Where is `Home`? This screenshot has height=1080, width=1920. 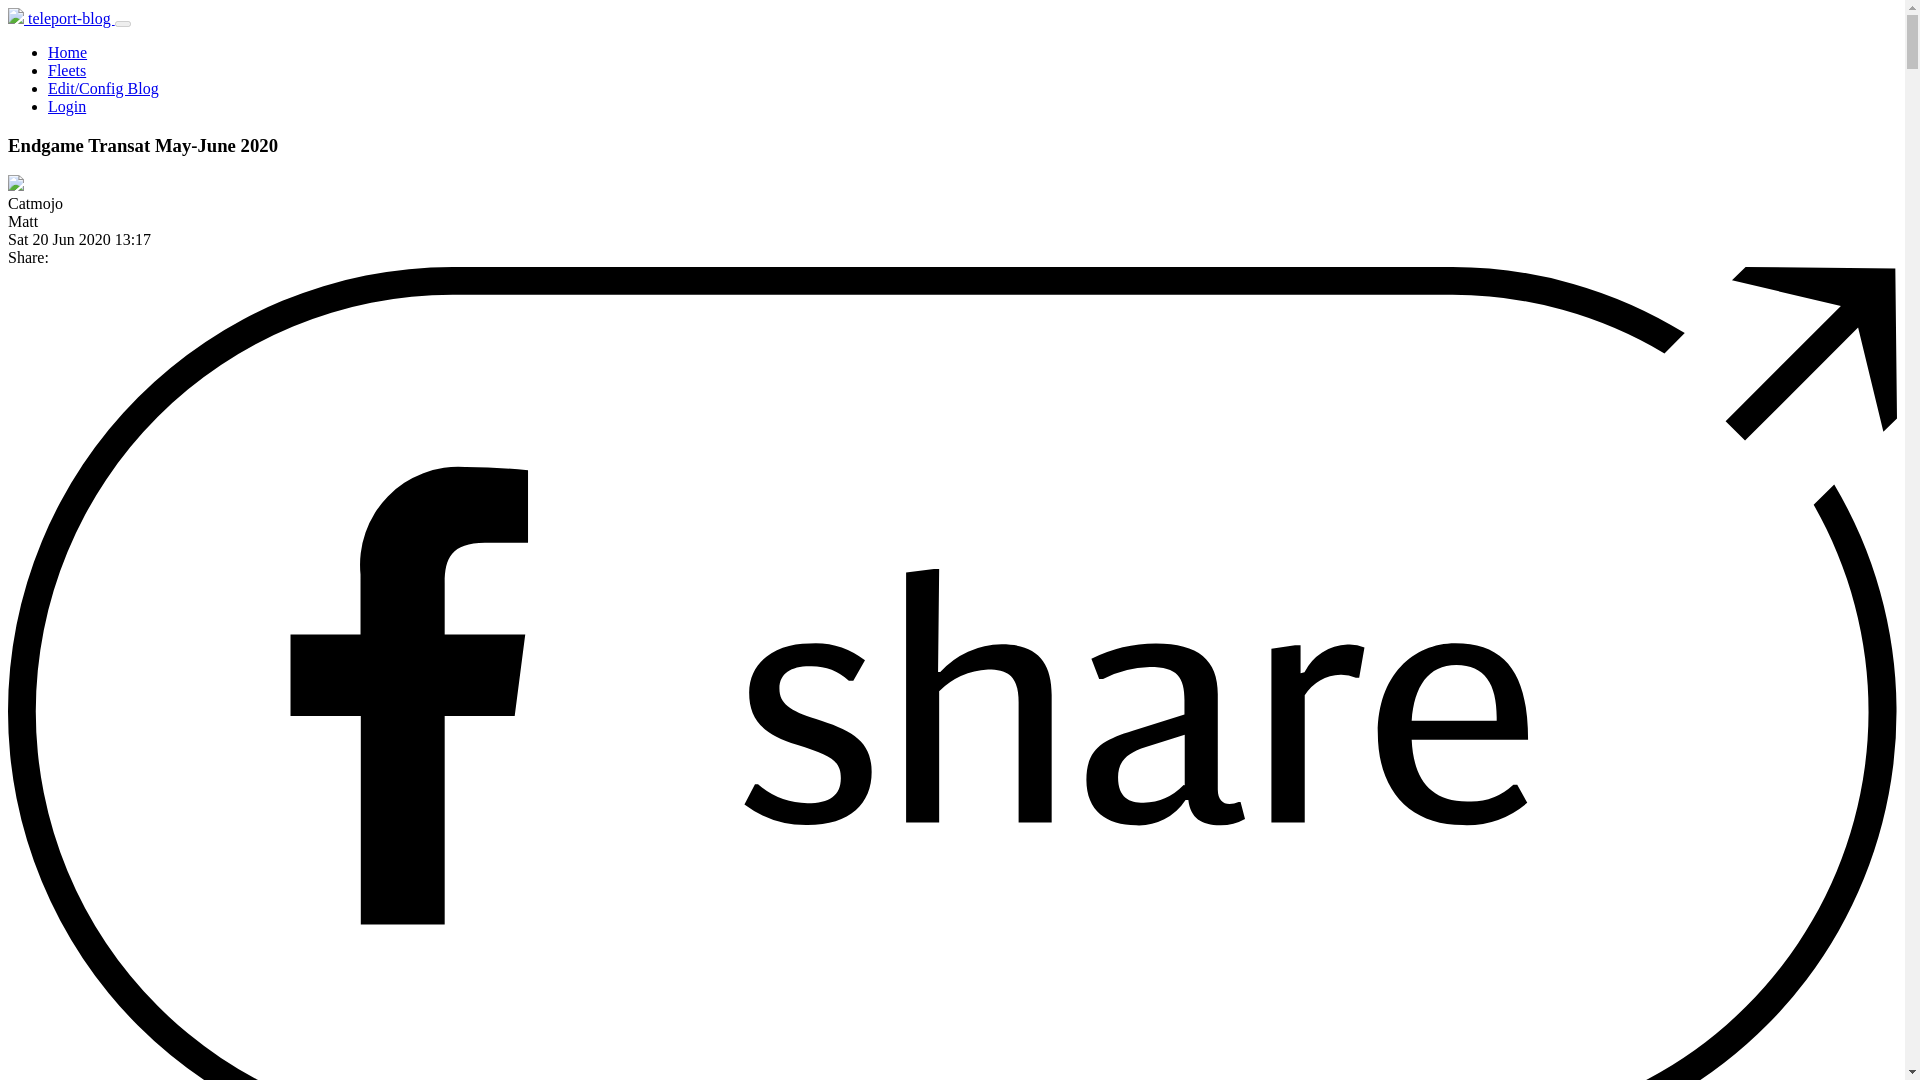 Home is located at coordinates (67, 52).